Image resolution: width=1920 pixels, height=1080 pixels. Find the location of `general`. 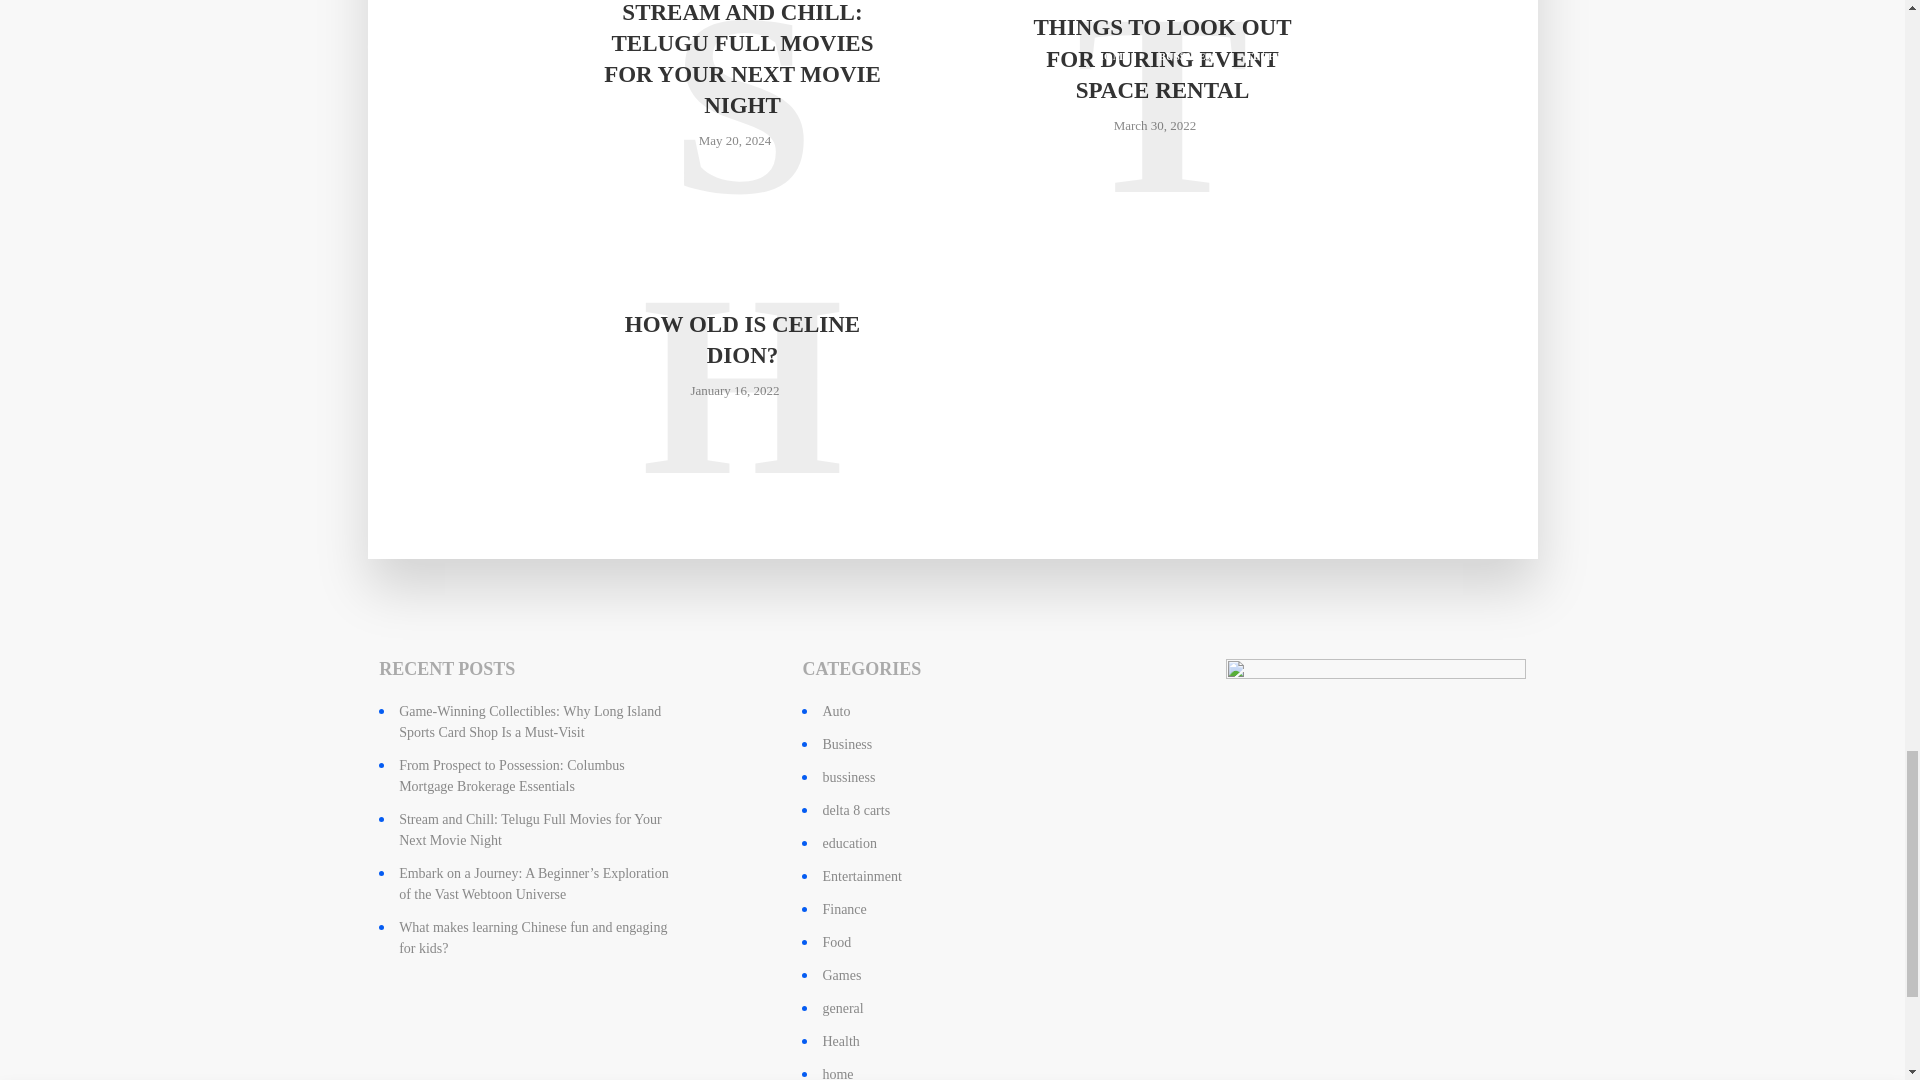

general is located at coordinates (842, 1008).